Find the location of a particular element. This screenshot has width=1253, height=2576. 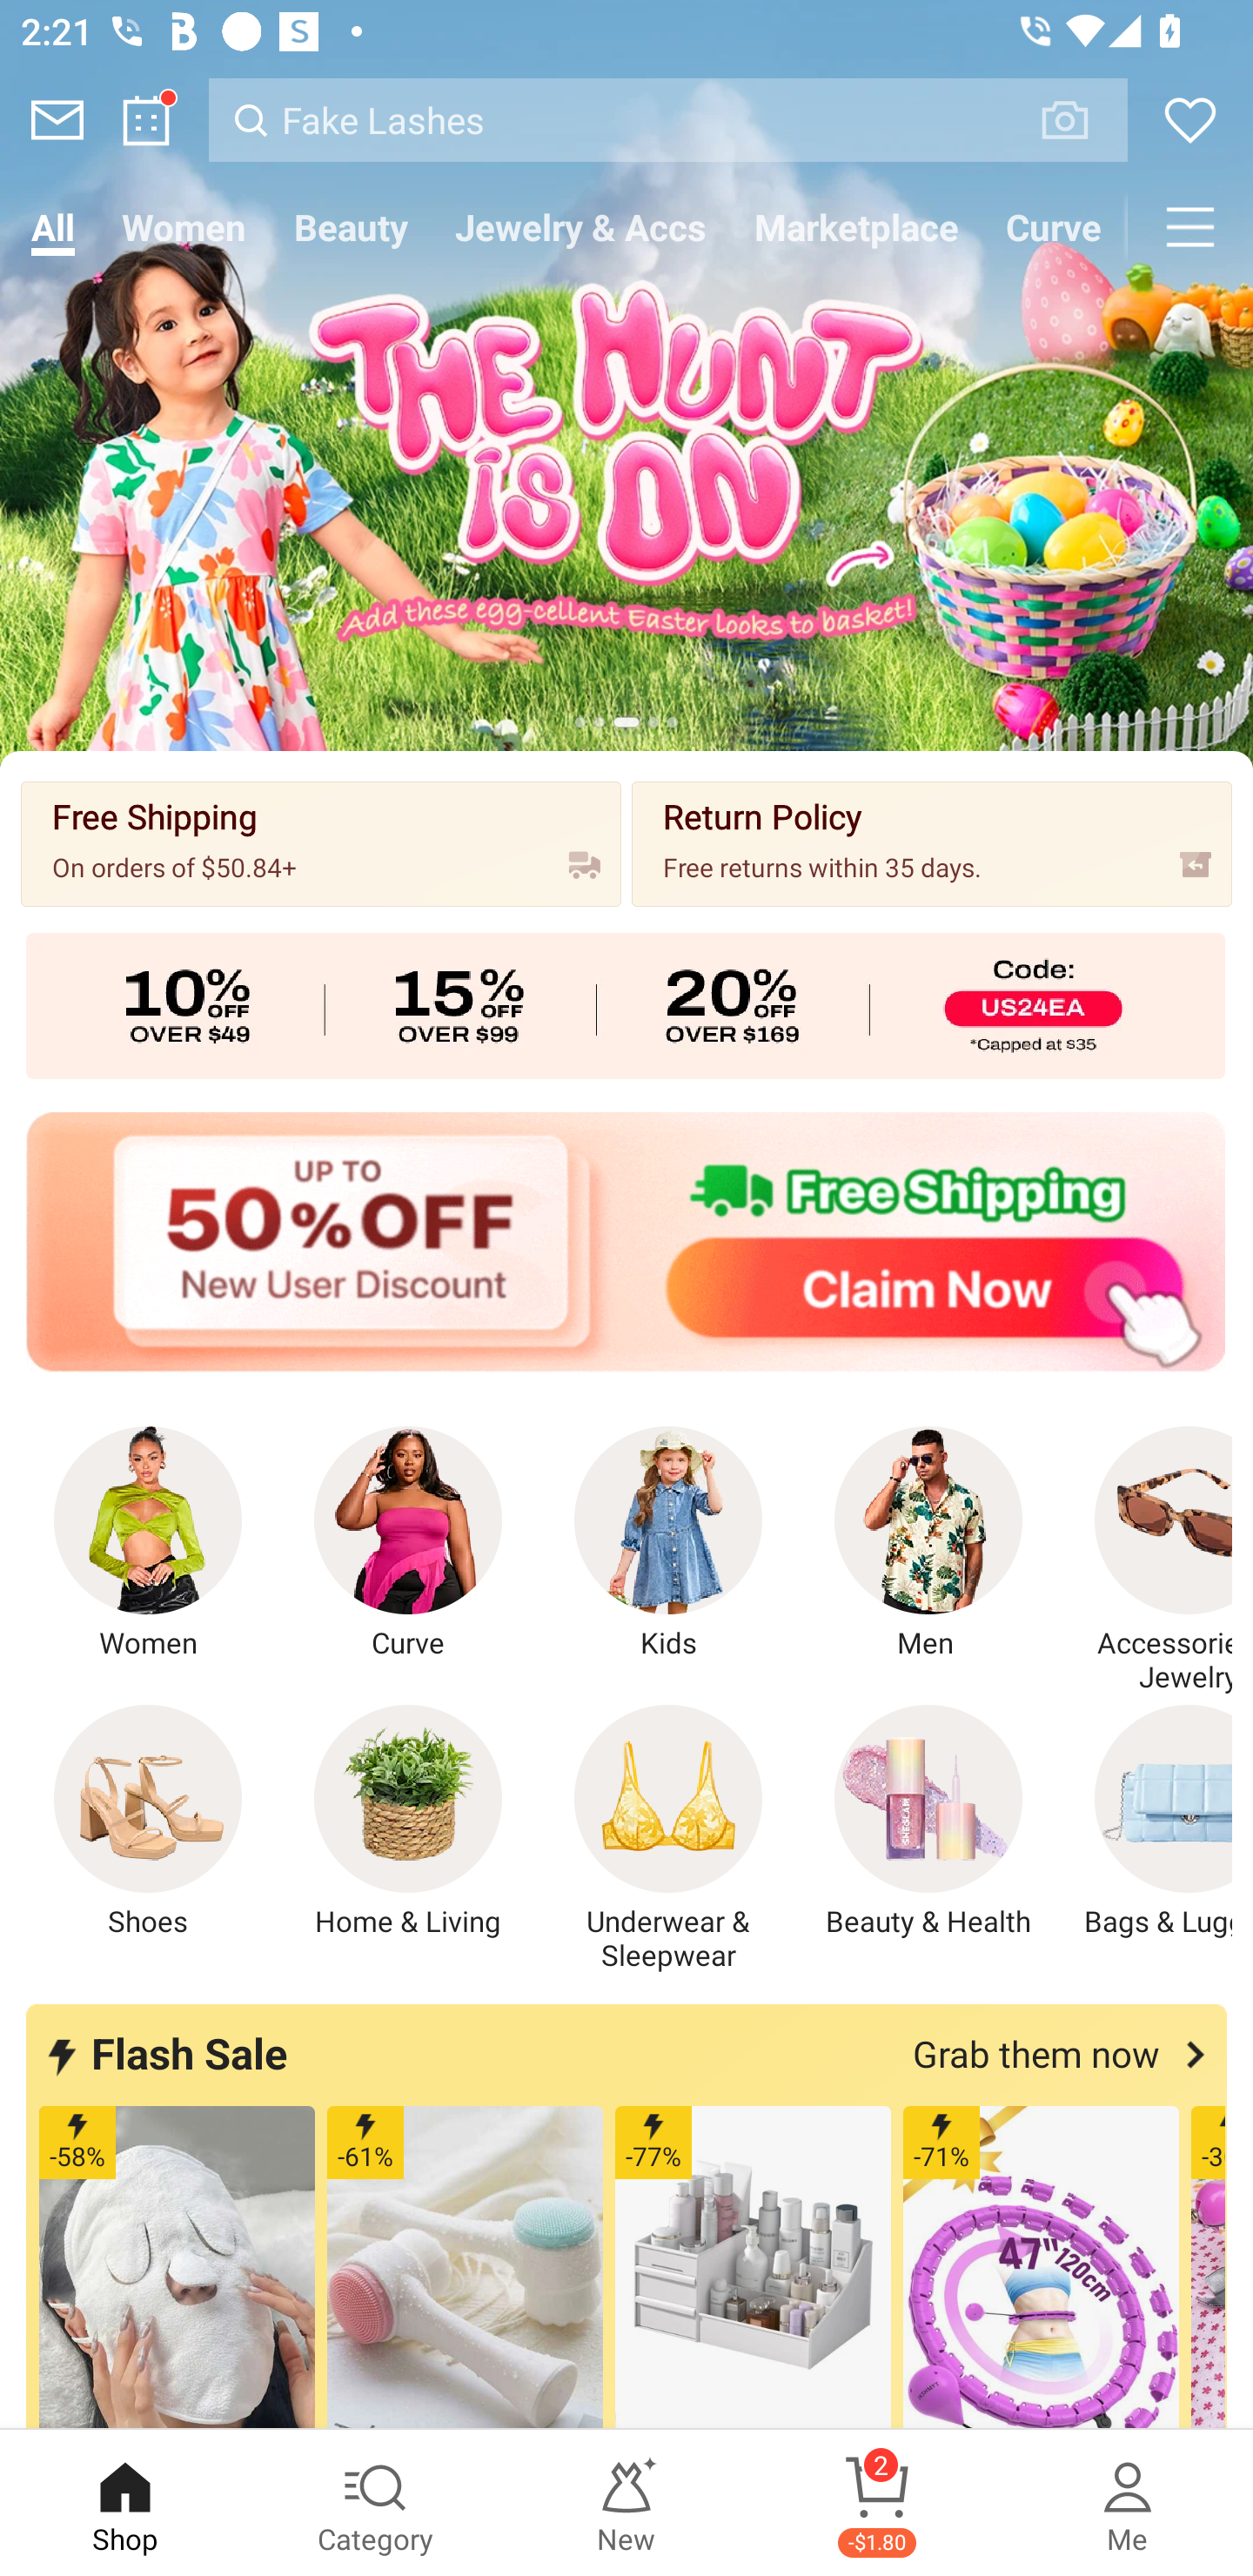

Curve is located at coordinates (408, 1544).